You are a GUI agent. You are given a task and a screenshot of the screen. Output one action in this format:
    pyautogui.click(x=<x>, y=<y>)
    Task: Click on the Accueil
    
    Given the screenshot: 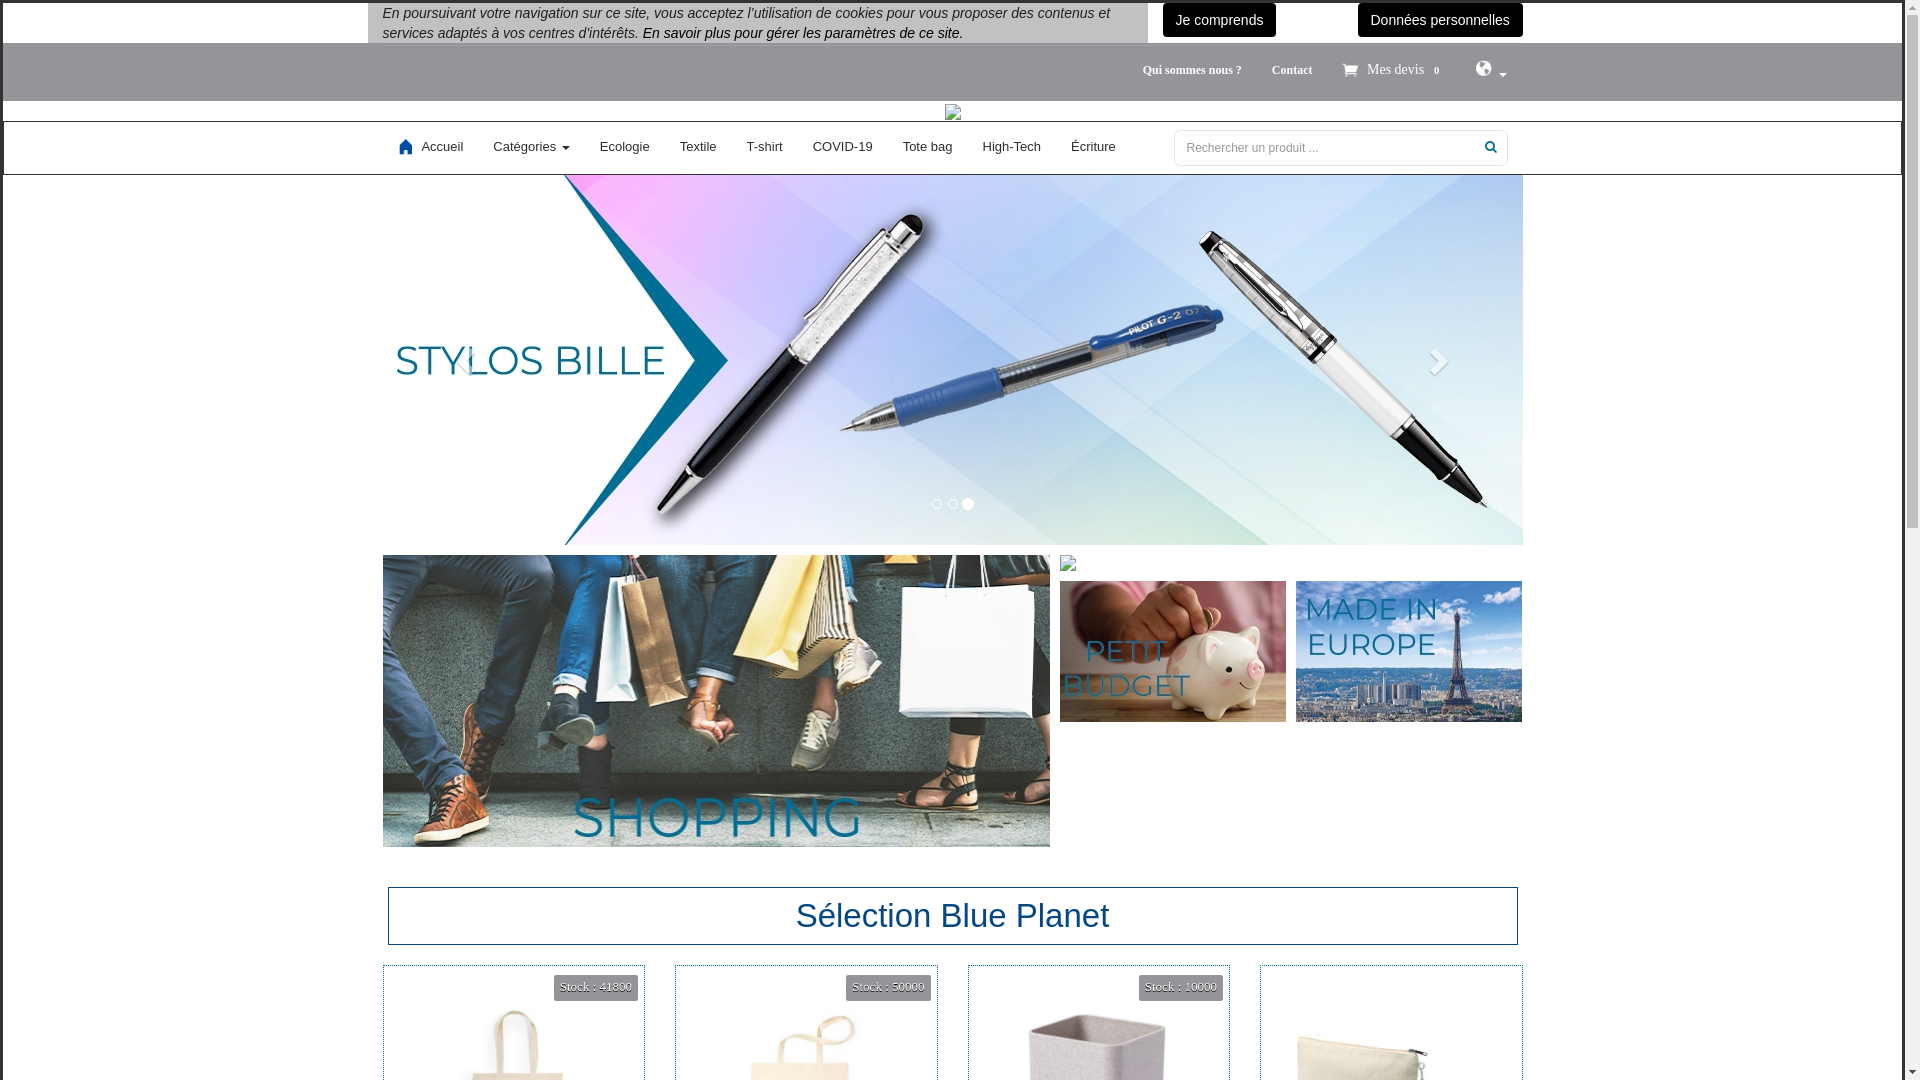 What is the action you would take?
    pyautogui.click(x=430, y=147)
    